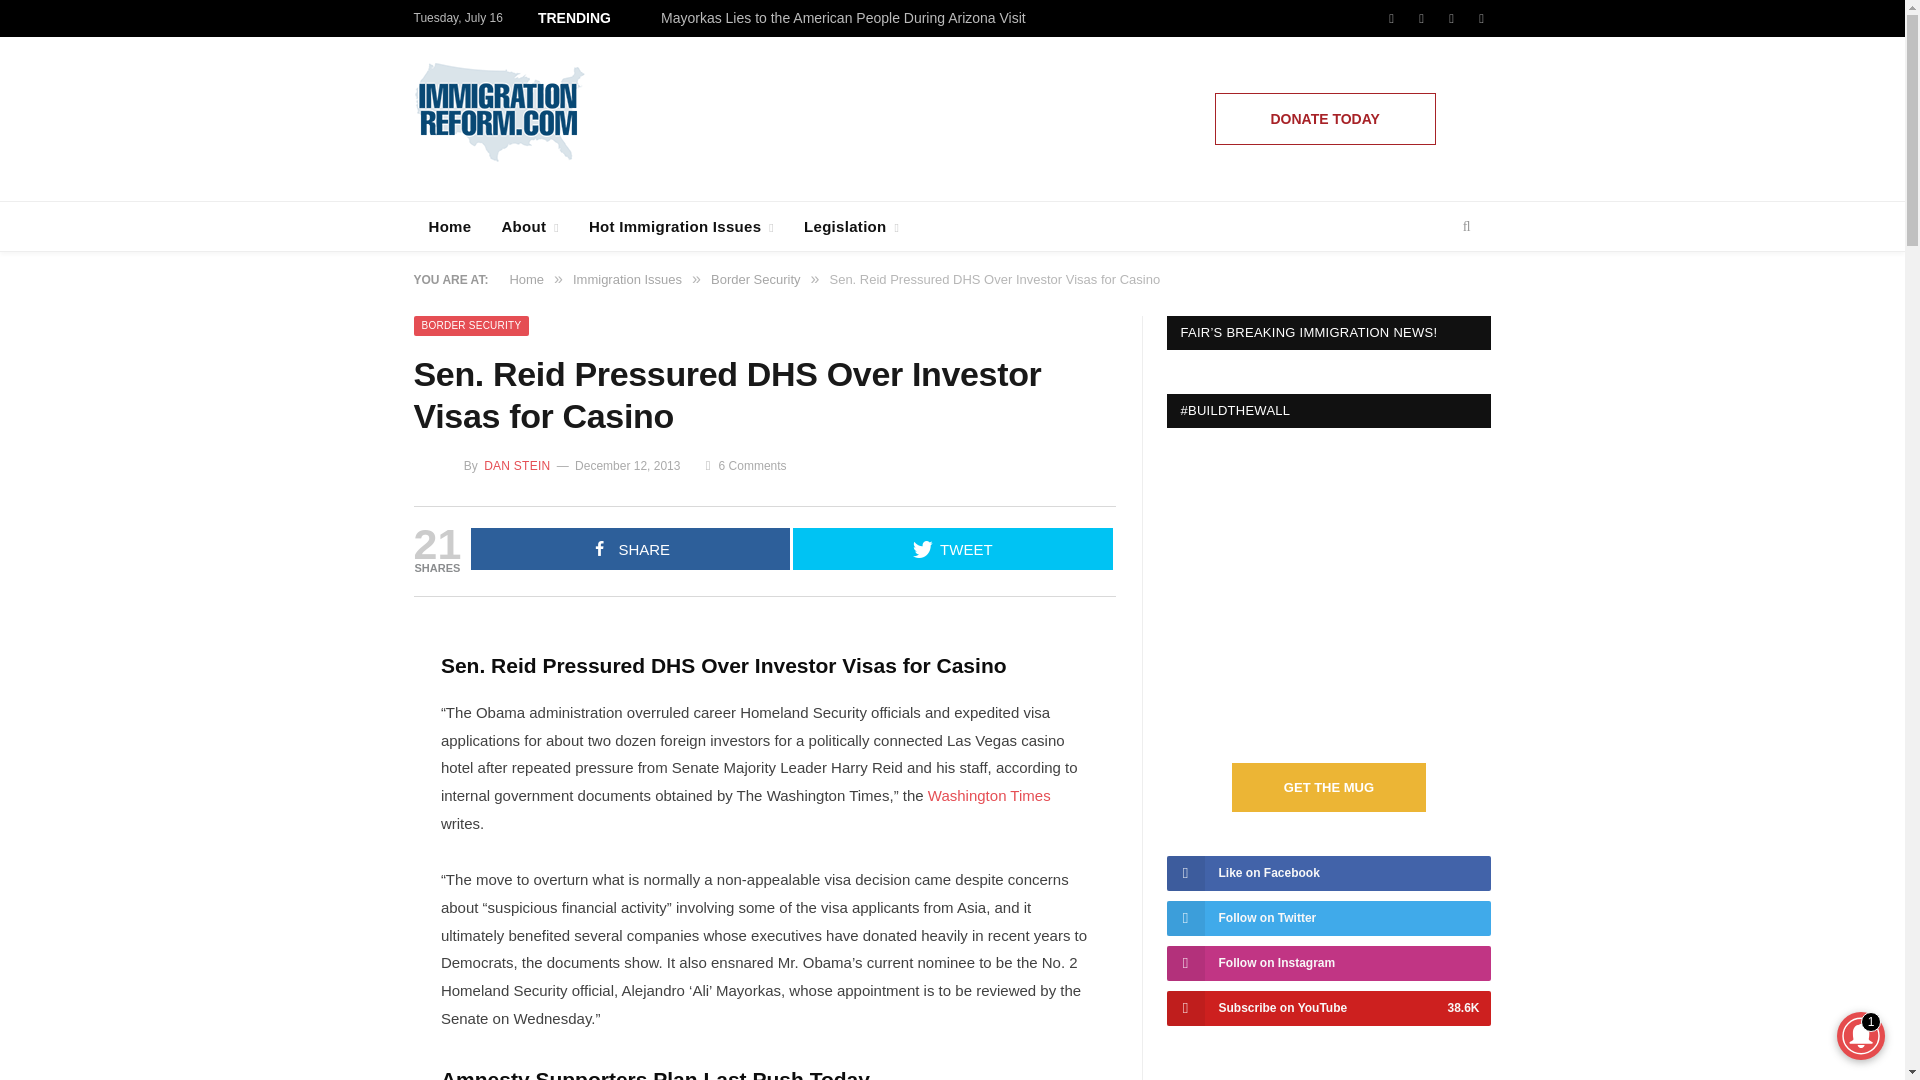 The image size is (1920, 1080). I want to click on ImmigrationReform.com, so click(500, 108).